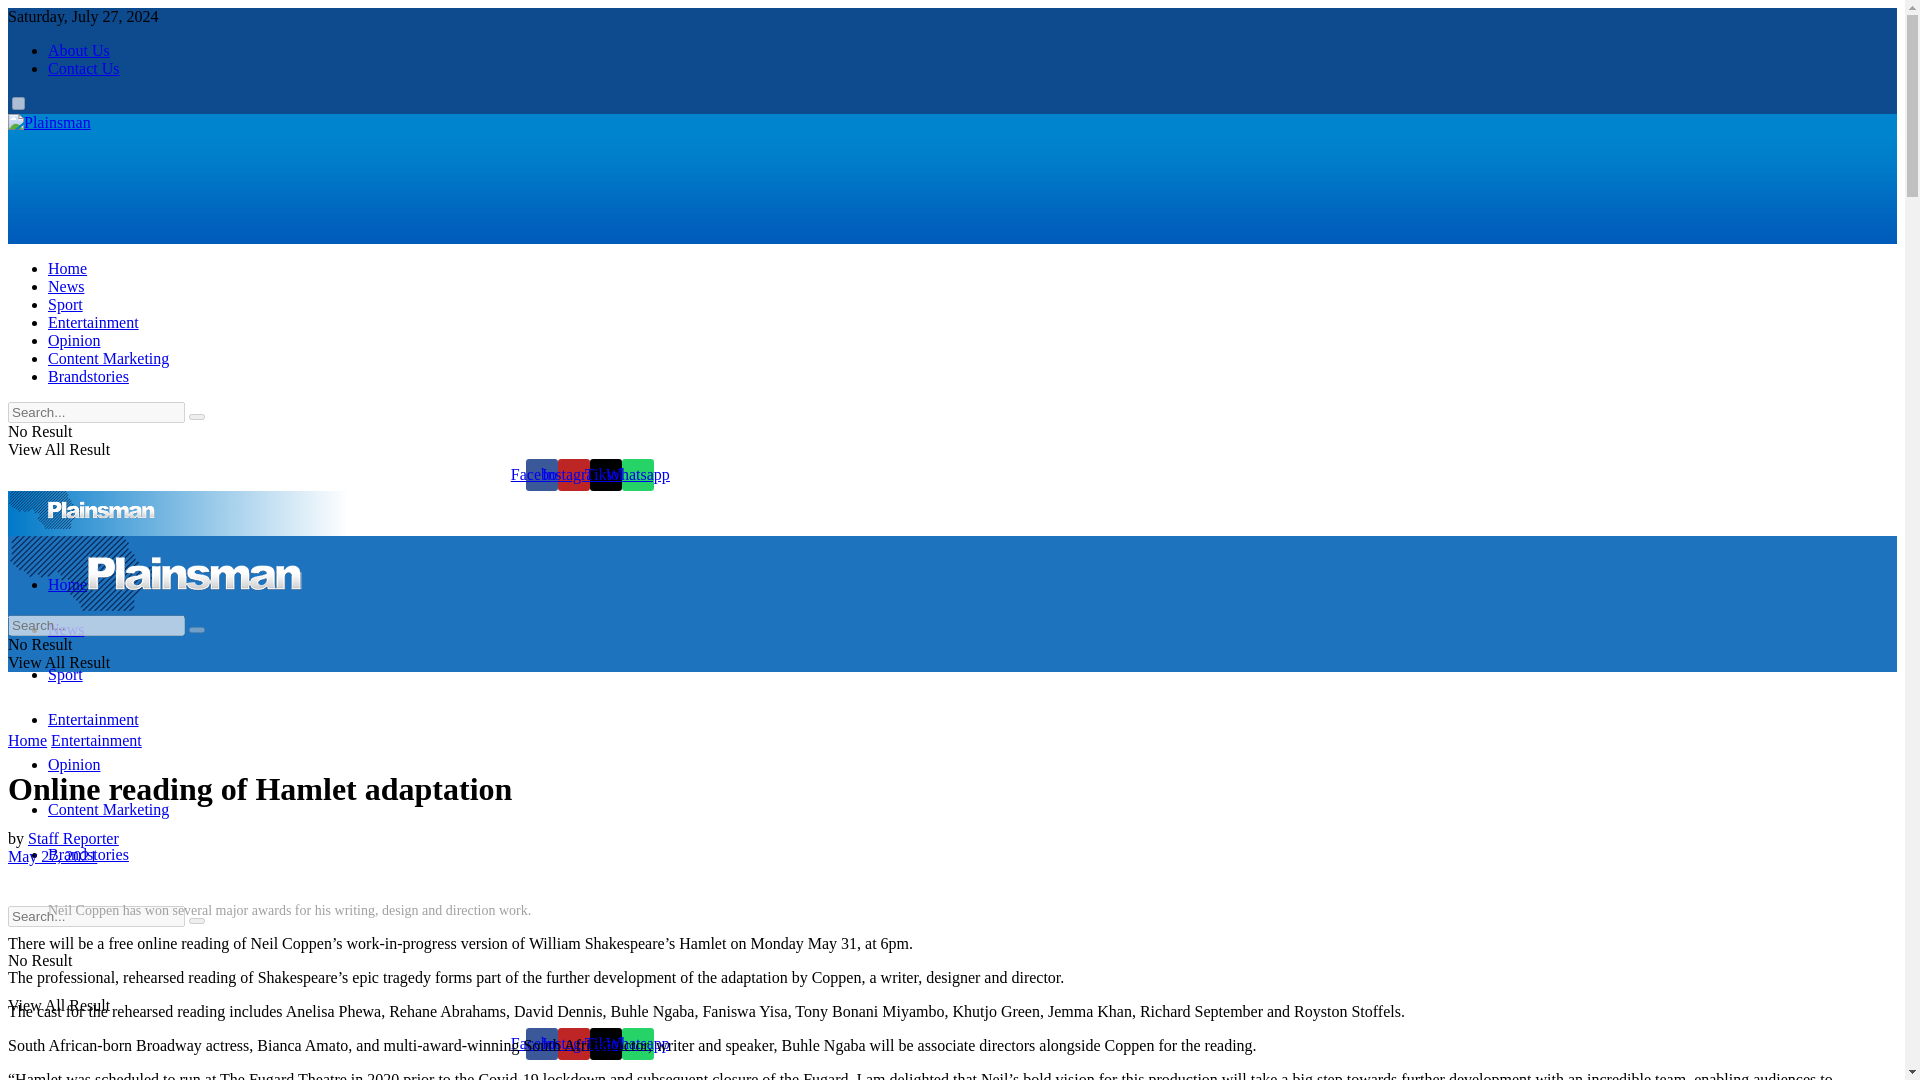  I want to click on News, so click(66, 630).